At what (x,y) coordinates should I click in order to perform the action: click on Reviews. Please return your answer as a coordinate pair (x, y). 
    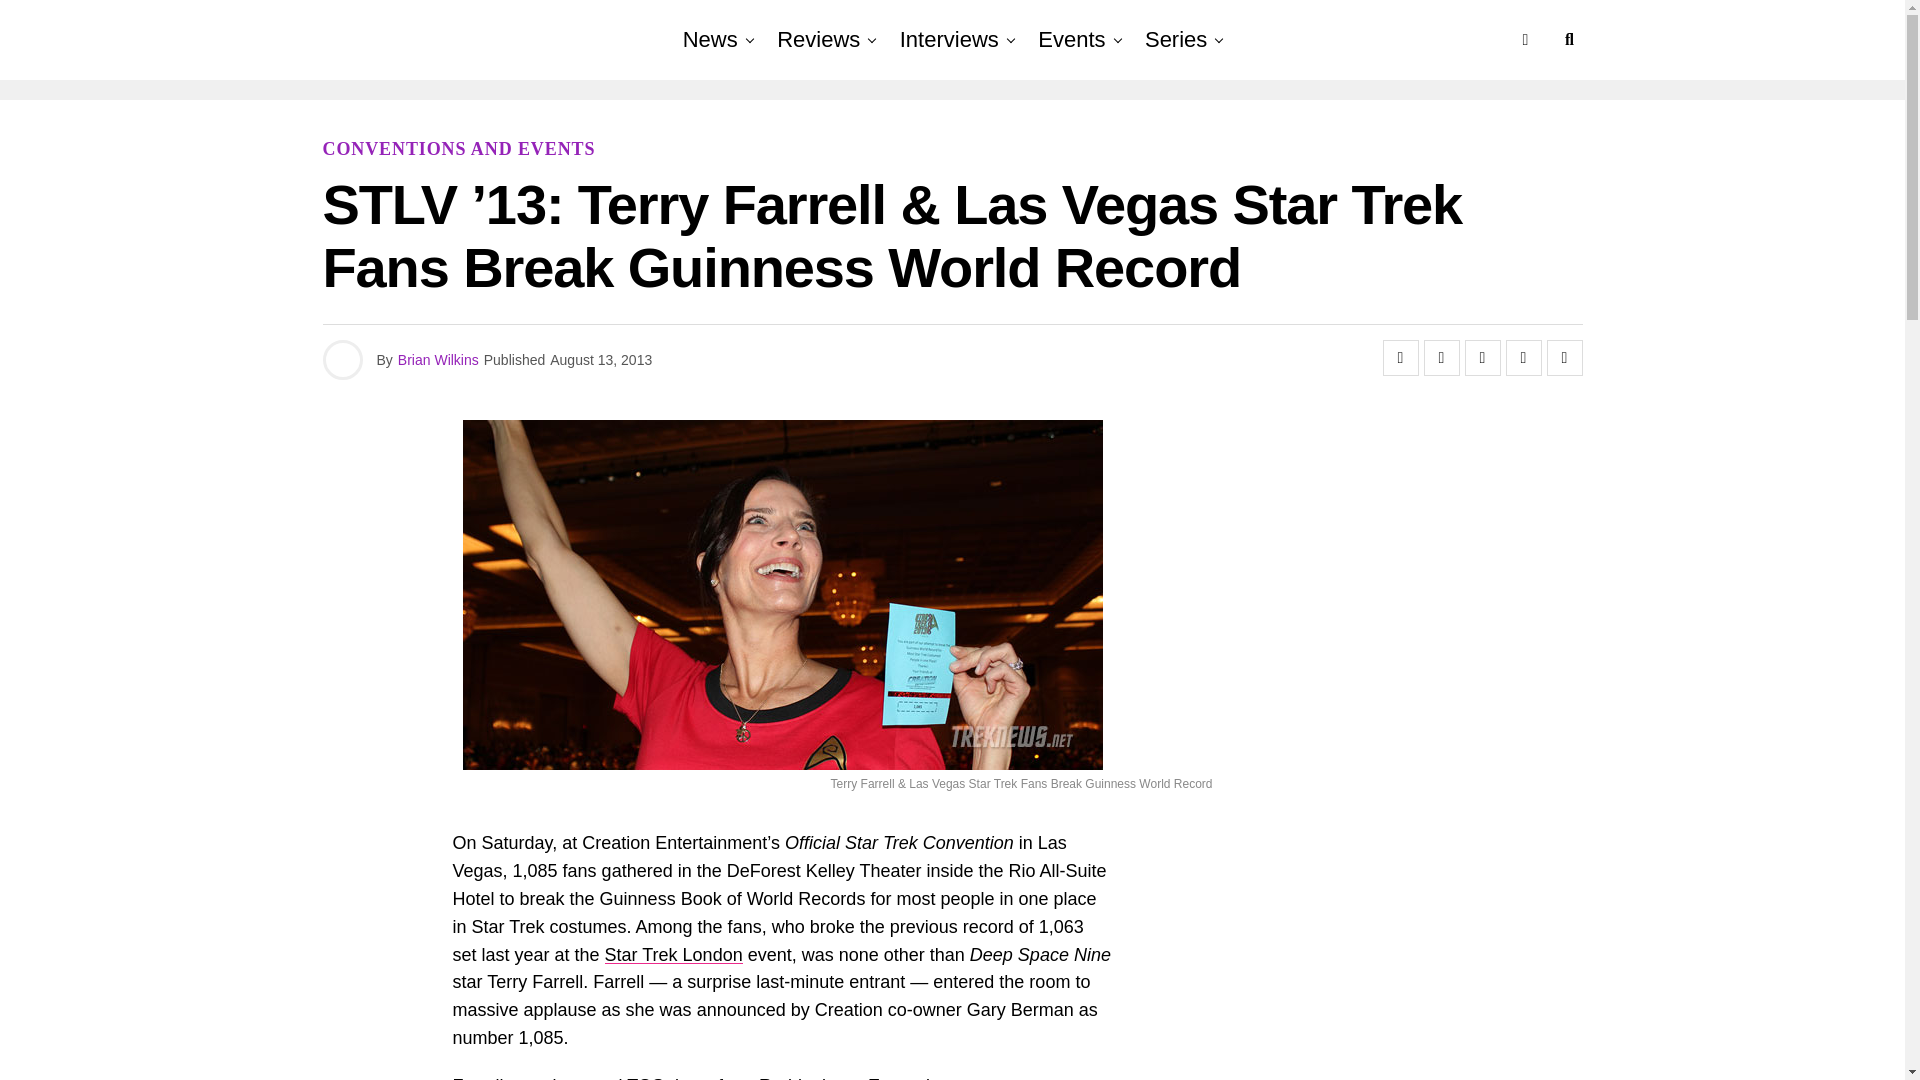
    Looking at the image, I should click on (818, 40).